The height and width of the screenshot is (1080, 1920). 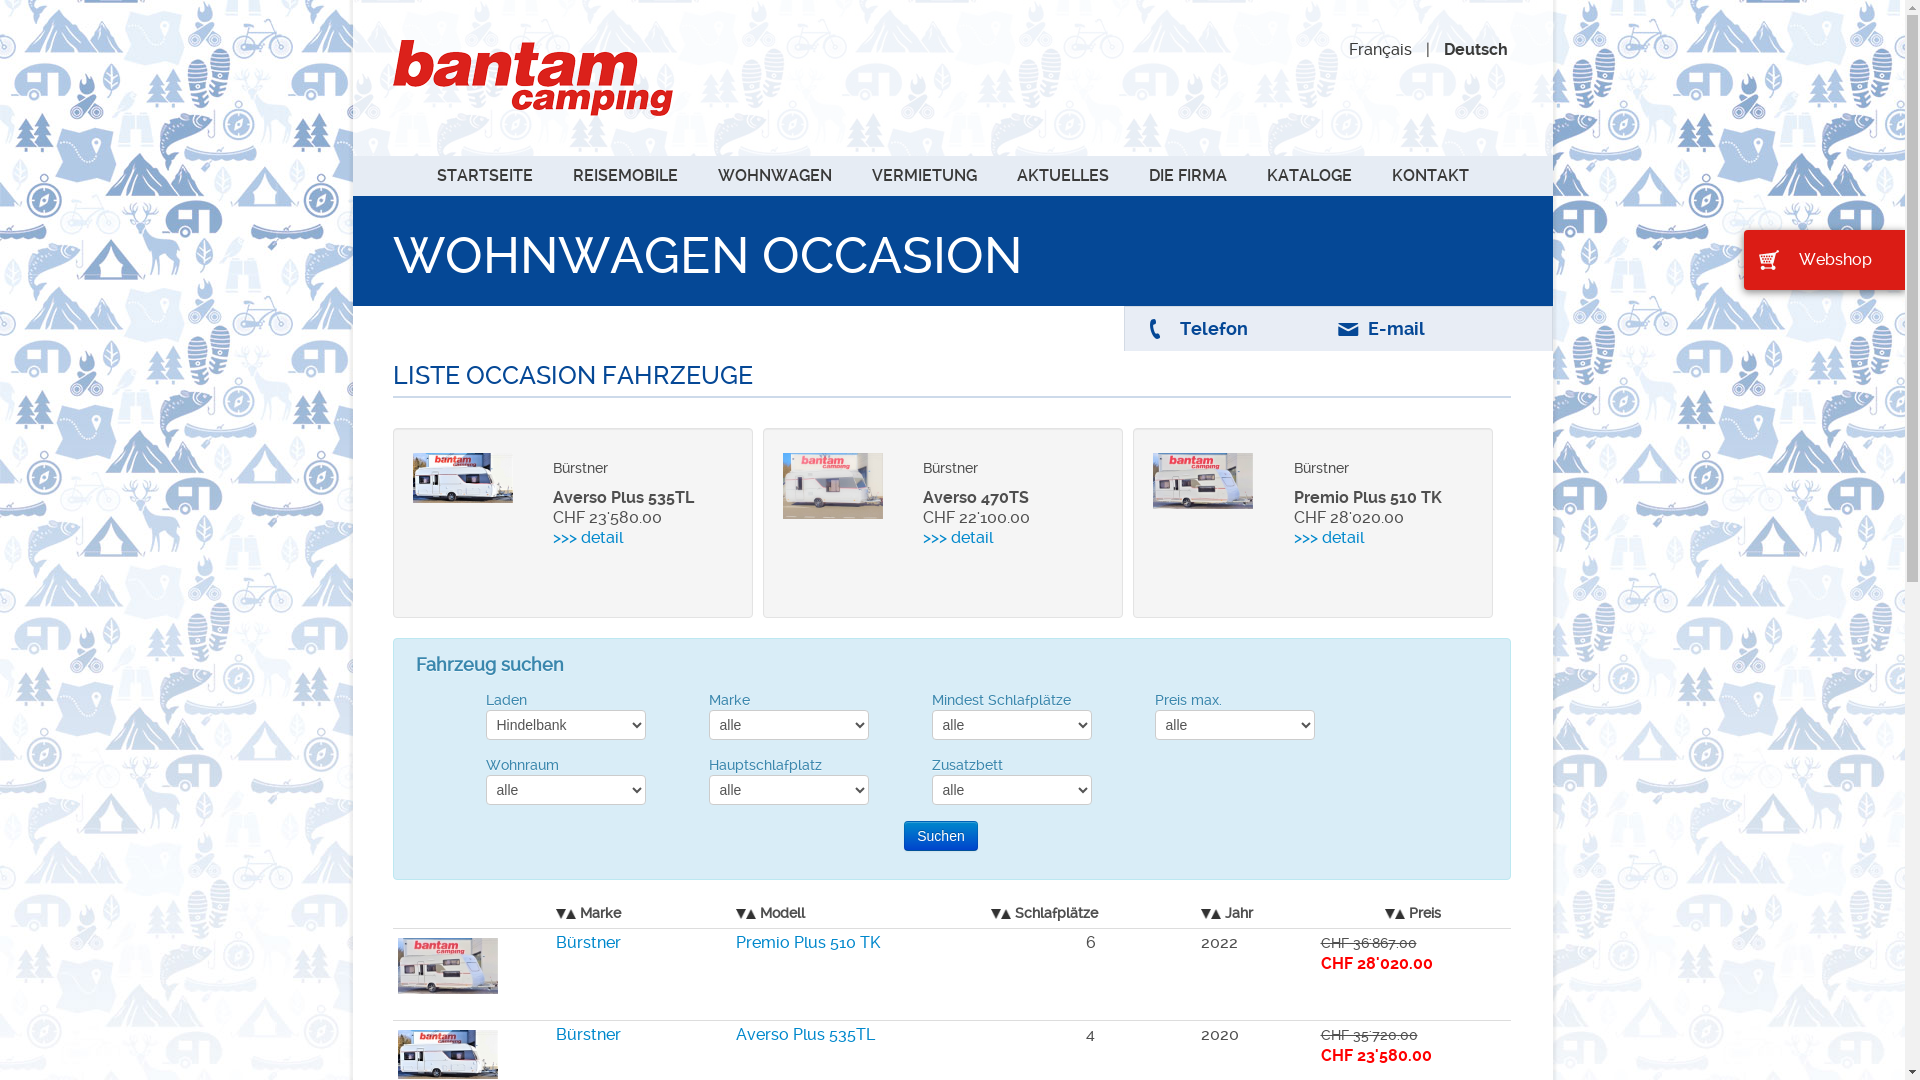 I want to click on >>> detail, so click(x=632, y=538).